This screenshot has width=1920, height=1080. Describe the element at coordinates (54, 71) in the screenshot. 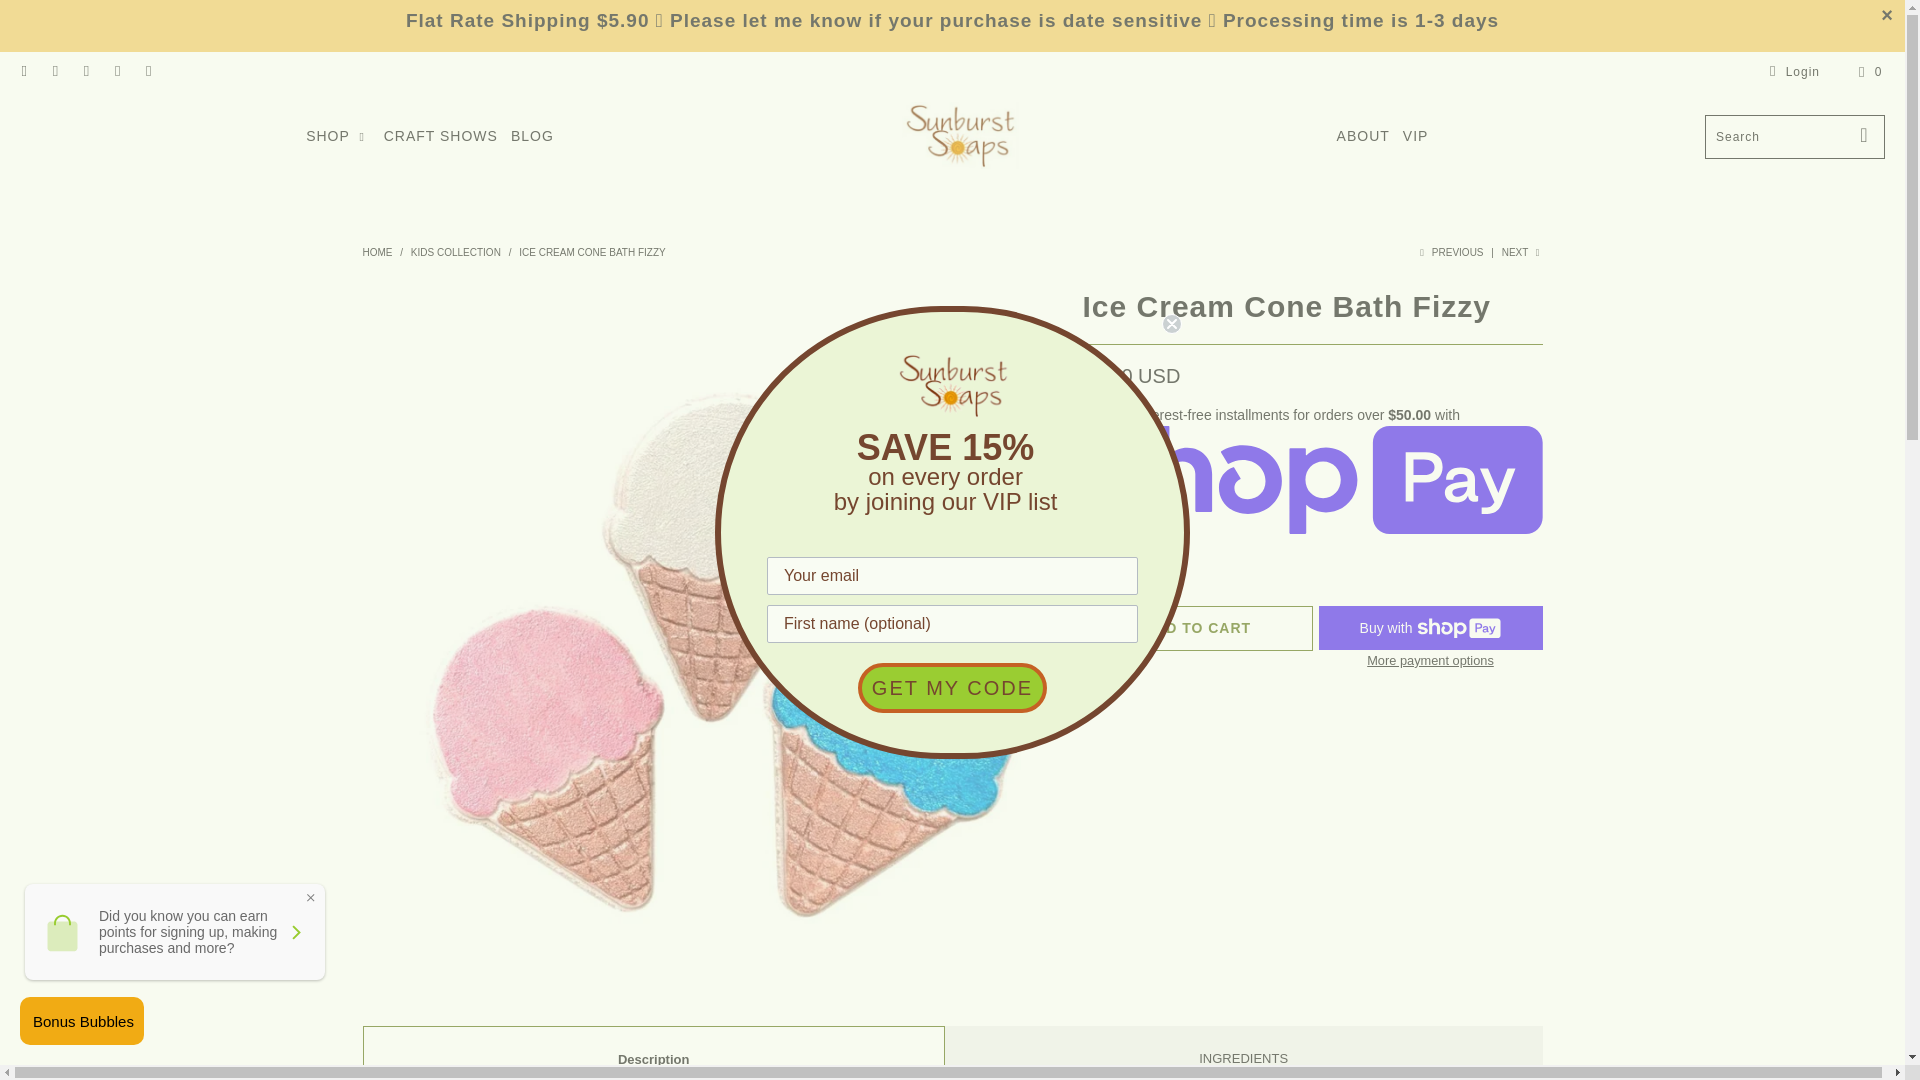

I see `Sunburst Soaps on YouTube` at that location.